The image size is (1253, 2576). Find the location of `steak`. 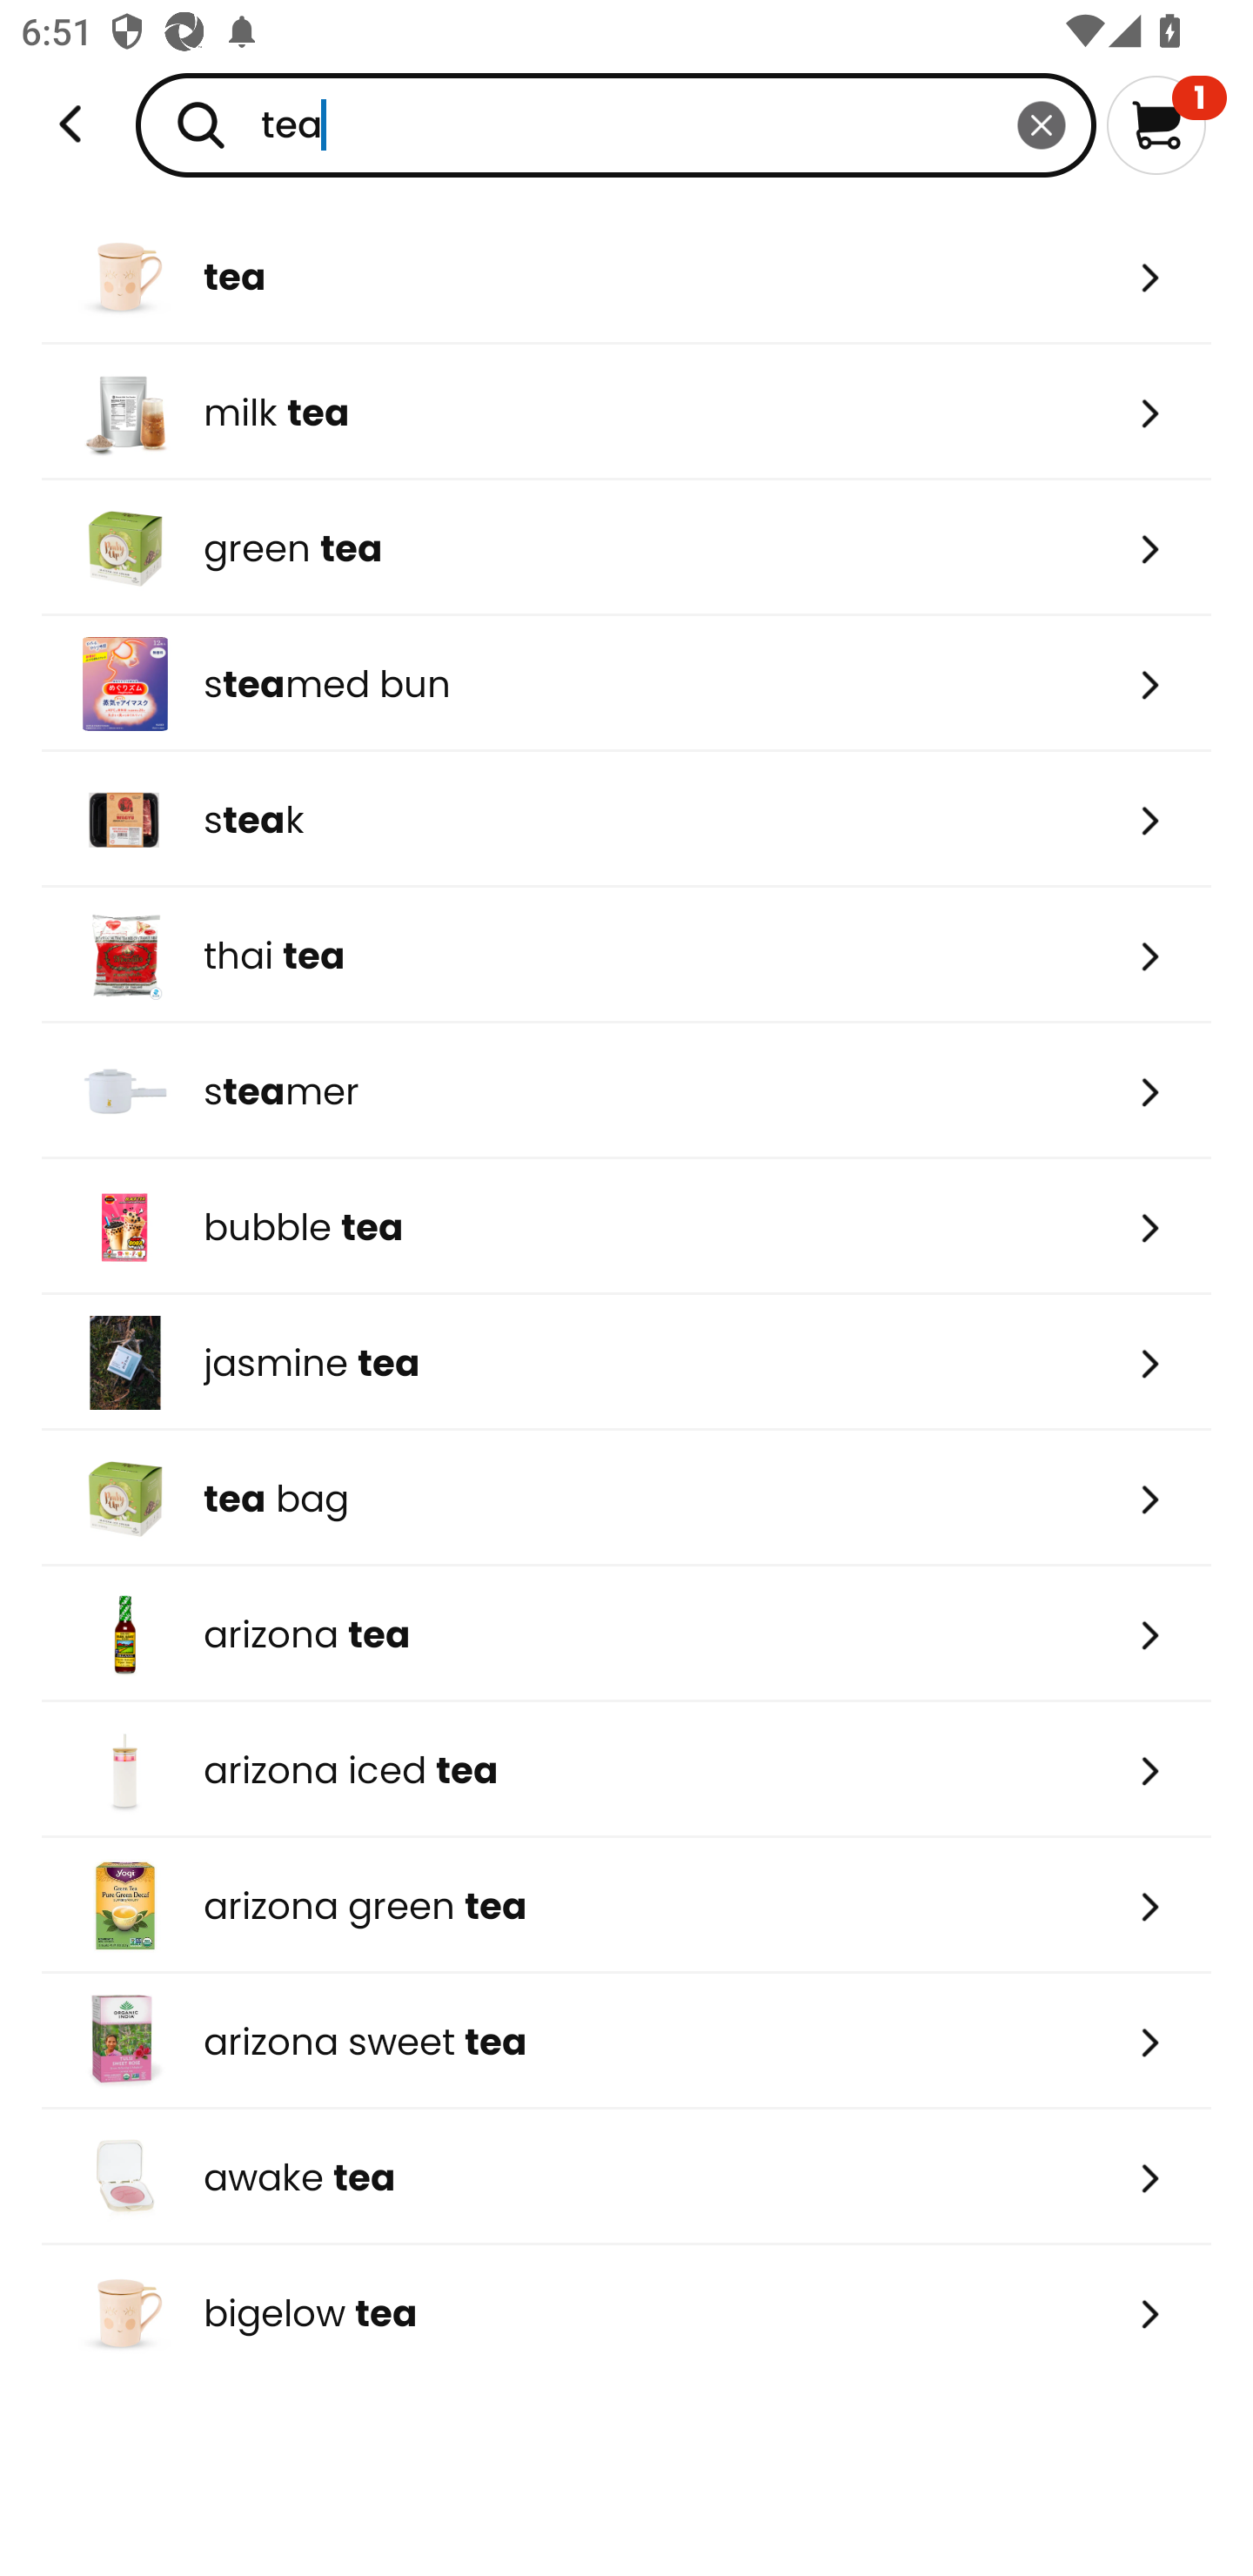

steak is located at coordinates (626, 820).